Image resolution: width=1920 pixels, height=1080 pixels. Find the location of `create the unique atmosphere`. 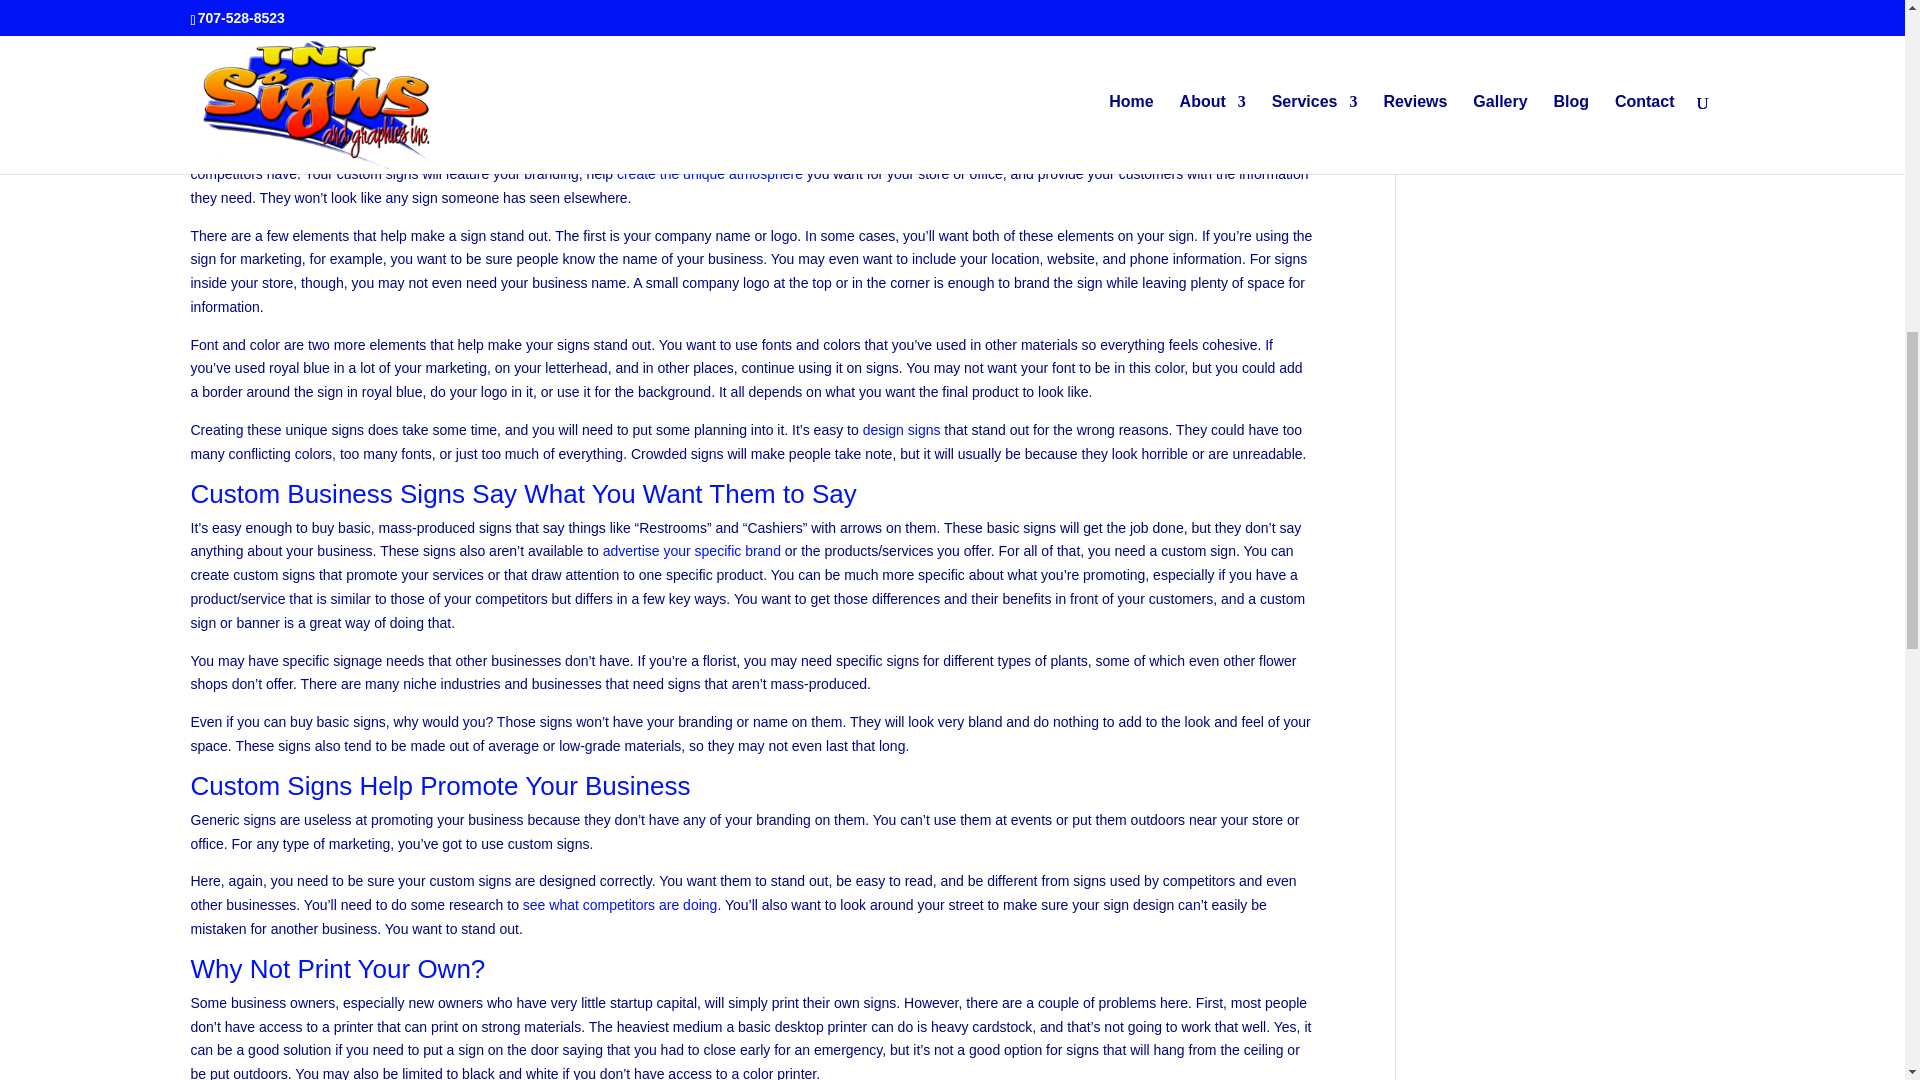

create the unique atmosphere is located at coordinates (709, 174).